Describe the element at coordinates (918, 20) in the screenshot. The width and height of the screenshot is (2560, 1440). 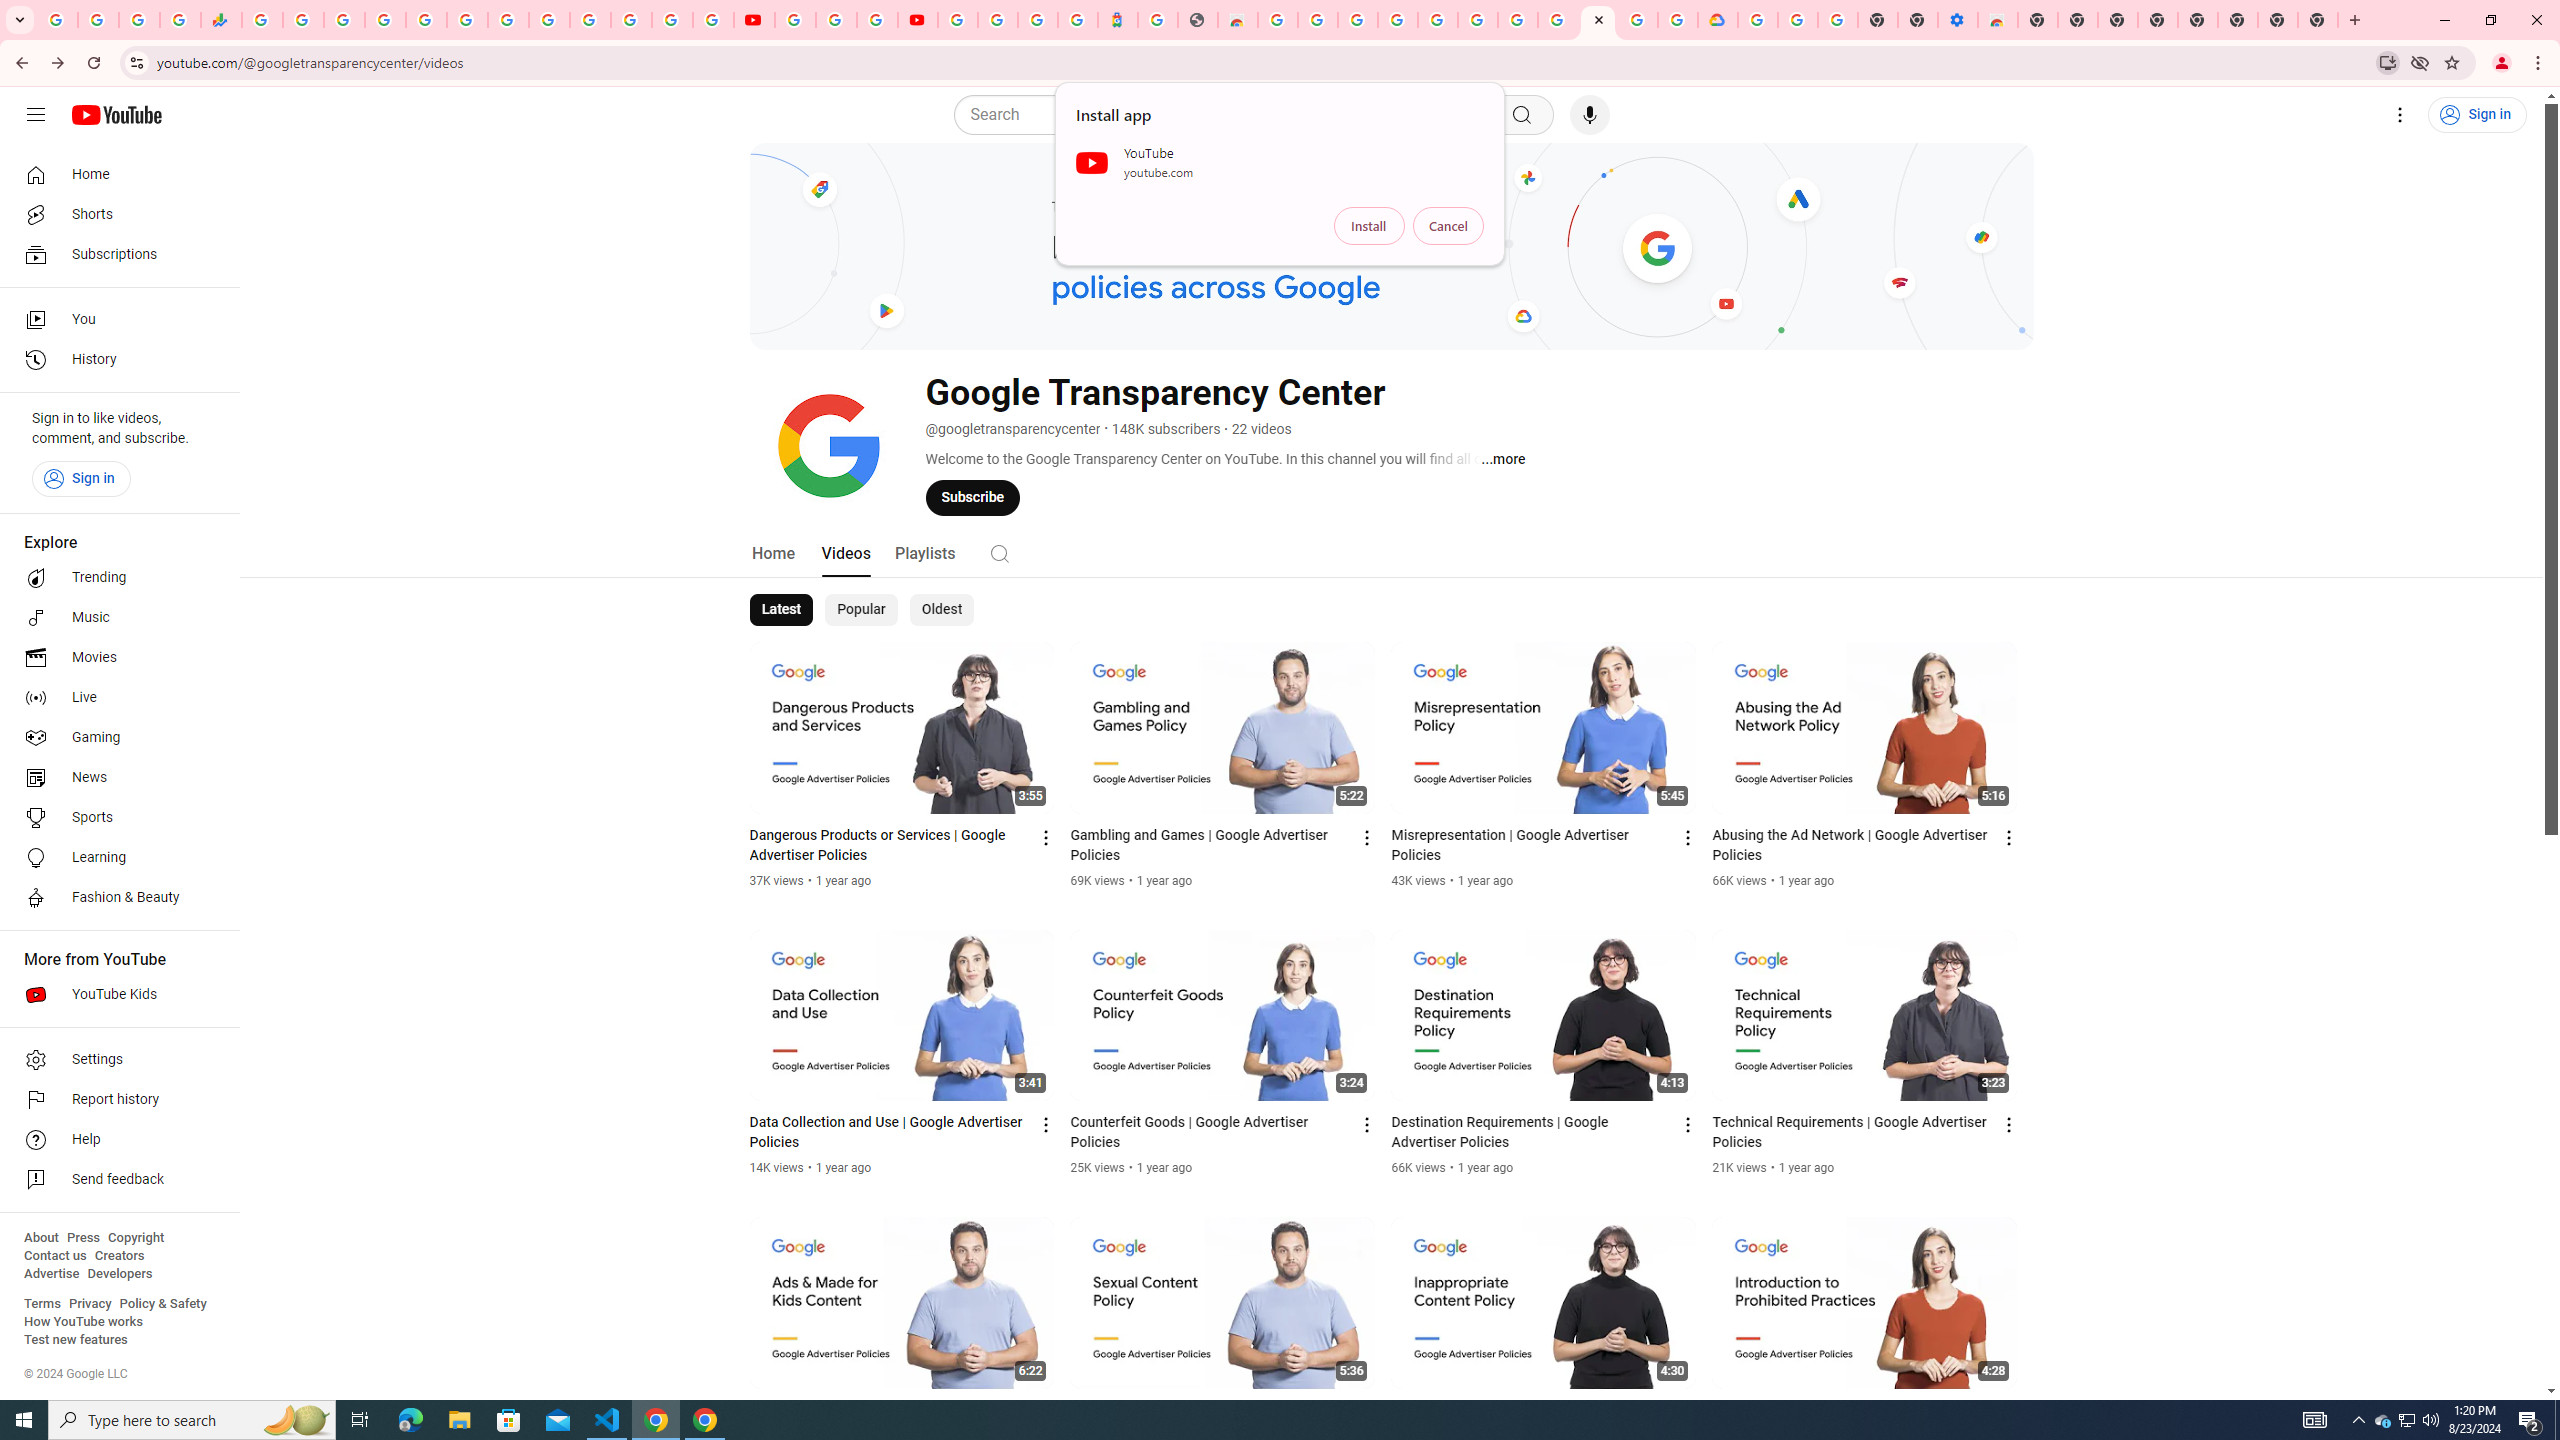
I see `Content Creator Programs & Opportunities - YouTube Creators` at that location.